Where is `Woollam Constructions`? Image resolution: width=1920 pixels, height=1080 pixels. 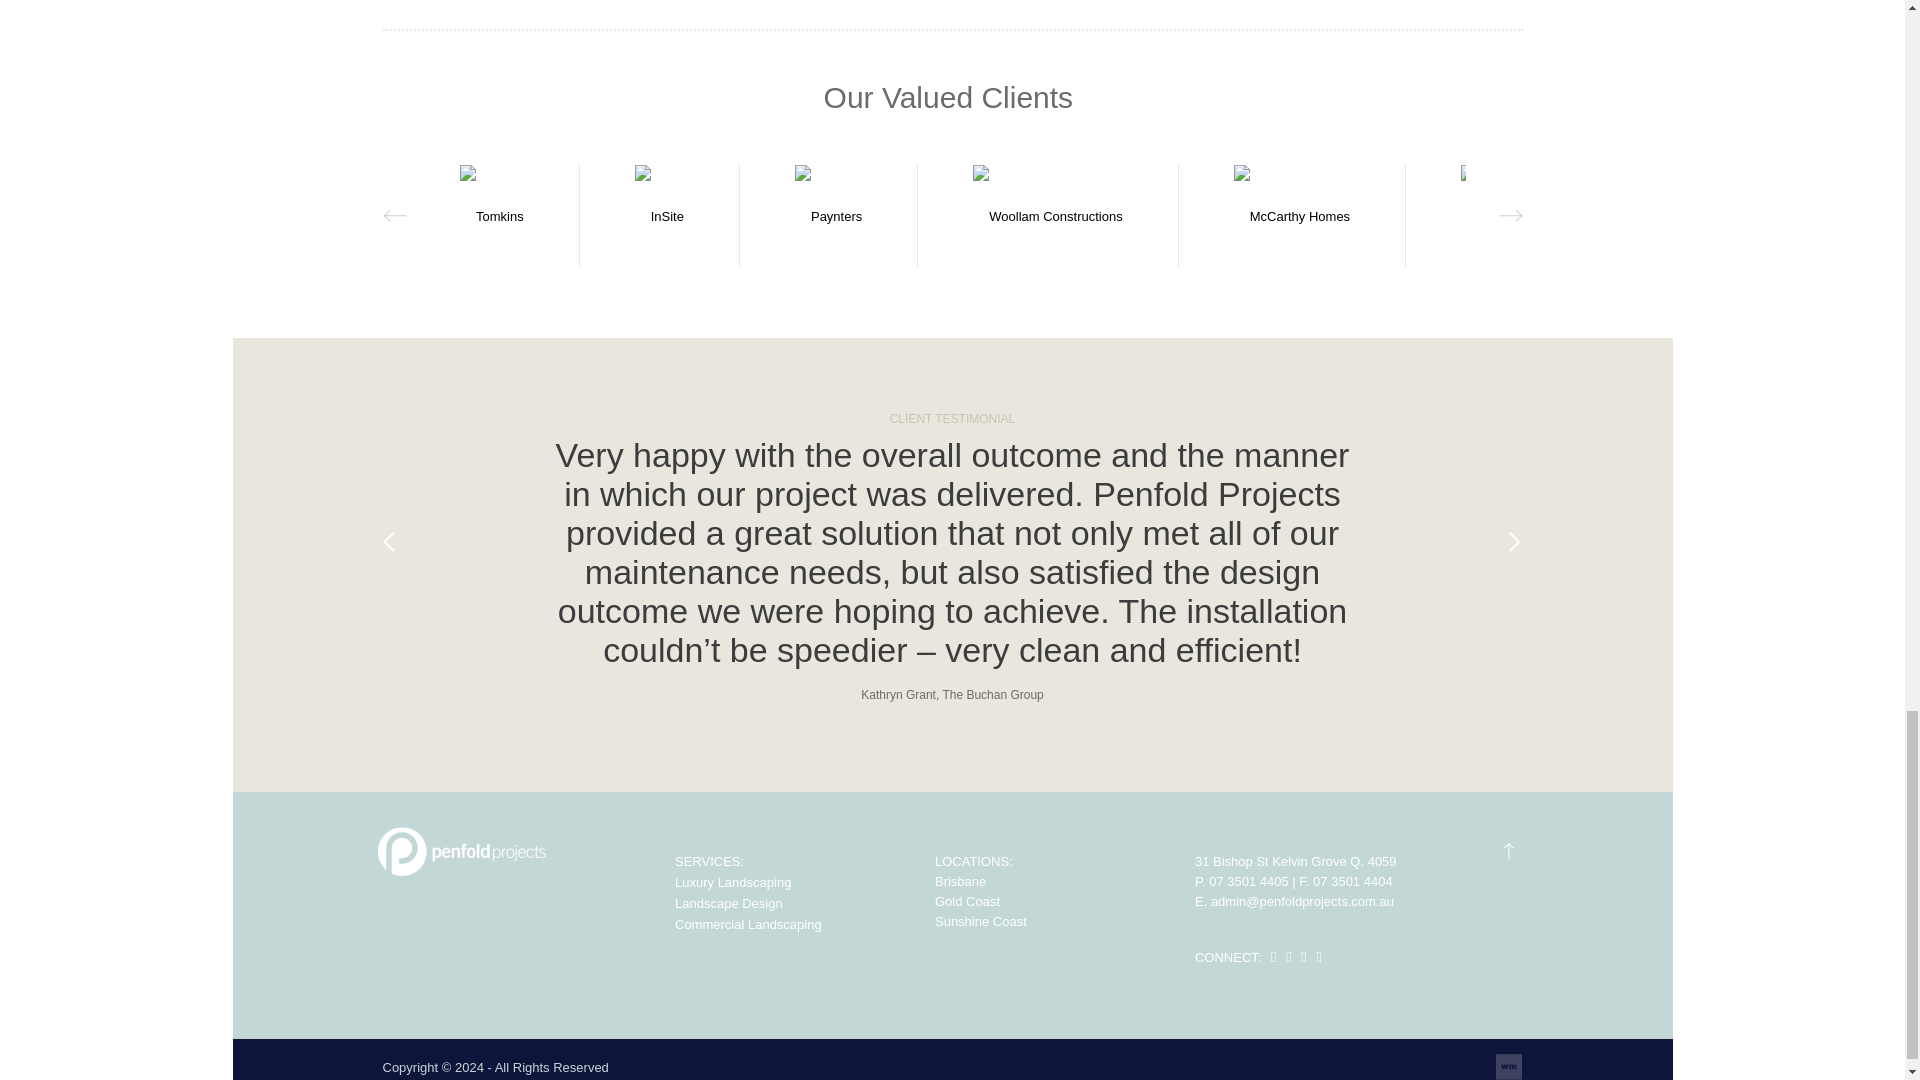 Woollam Constructions is located at coordinates (1047, 215).